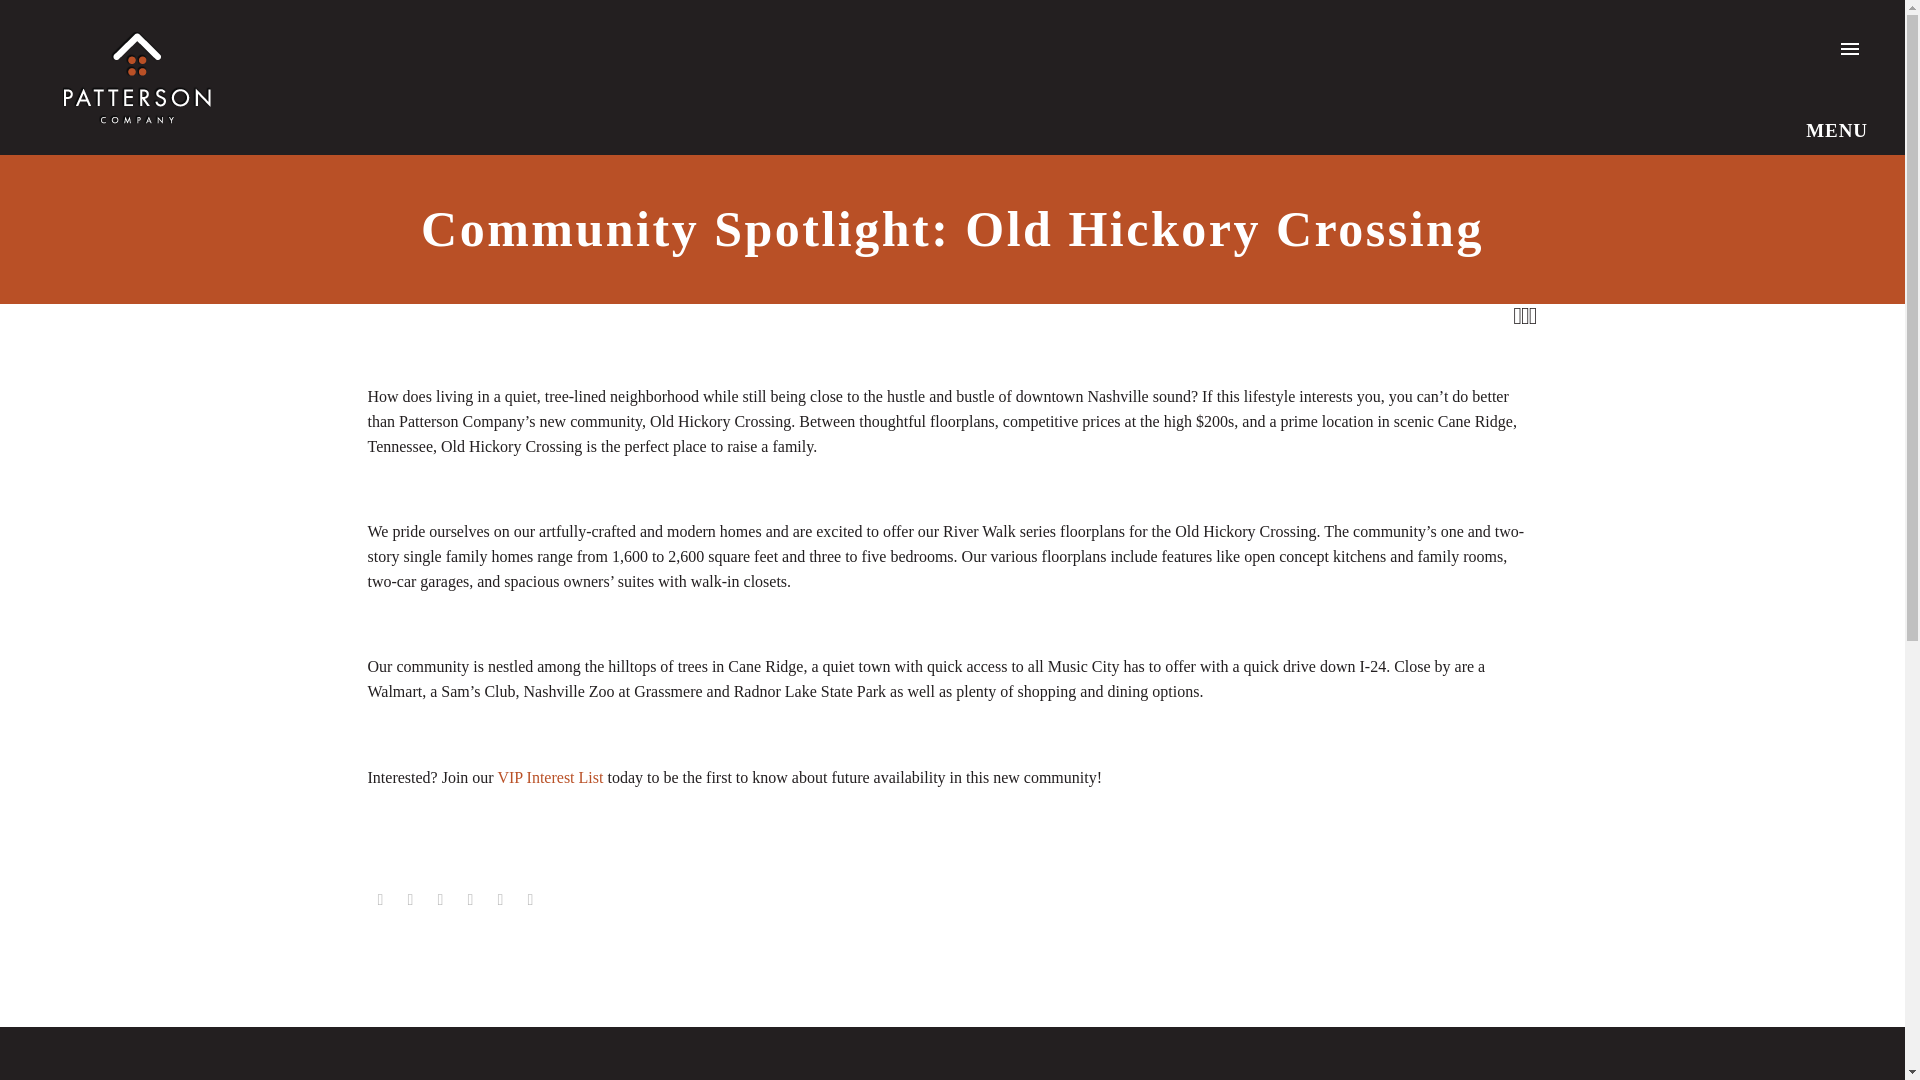 This screenshot has height=1080, width=1920. Describe the element at coordinates (500, 900) in the screenshot. I see `LinkedIn` at that location.